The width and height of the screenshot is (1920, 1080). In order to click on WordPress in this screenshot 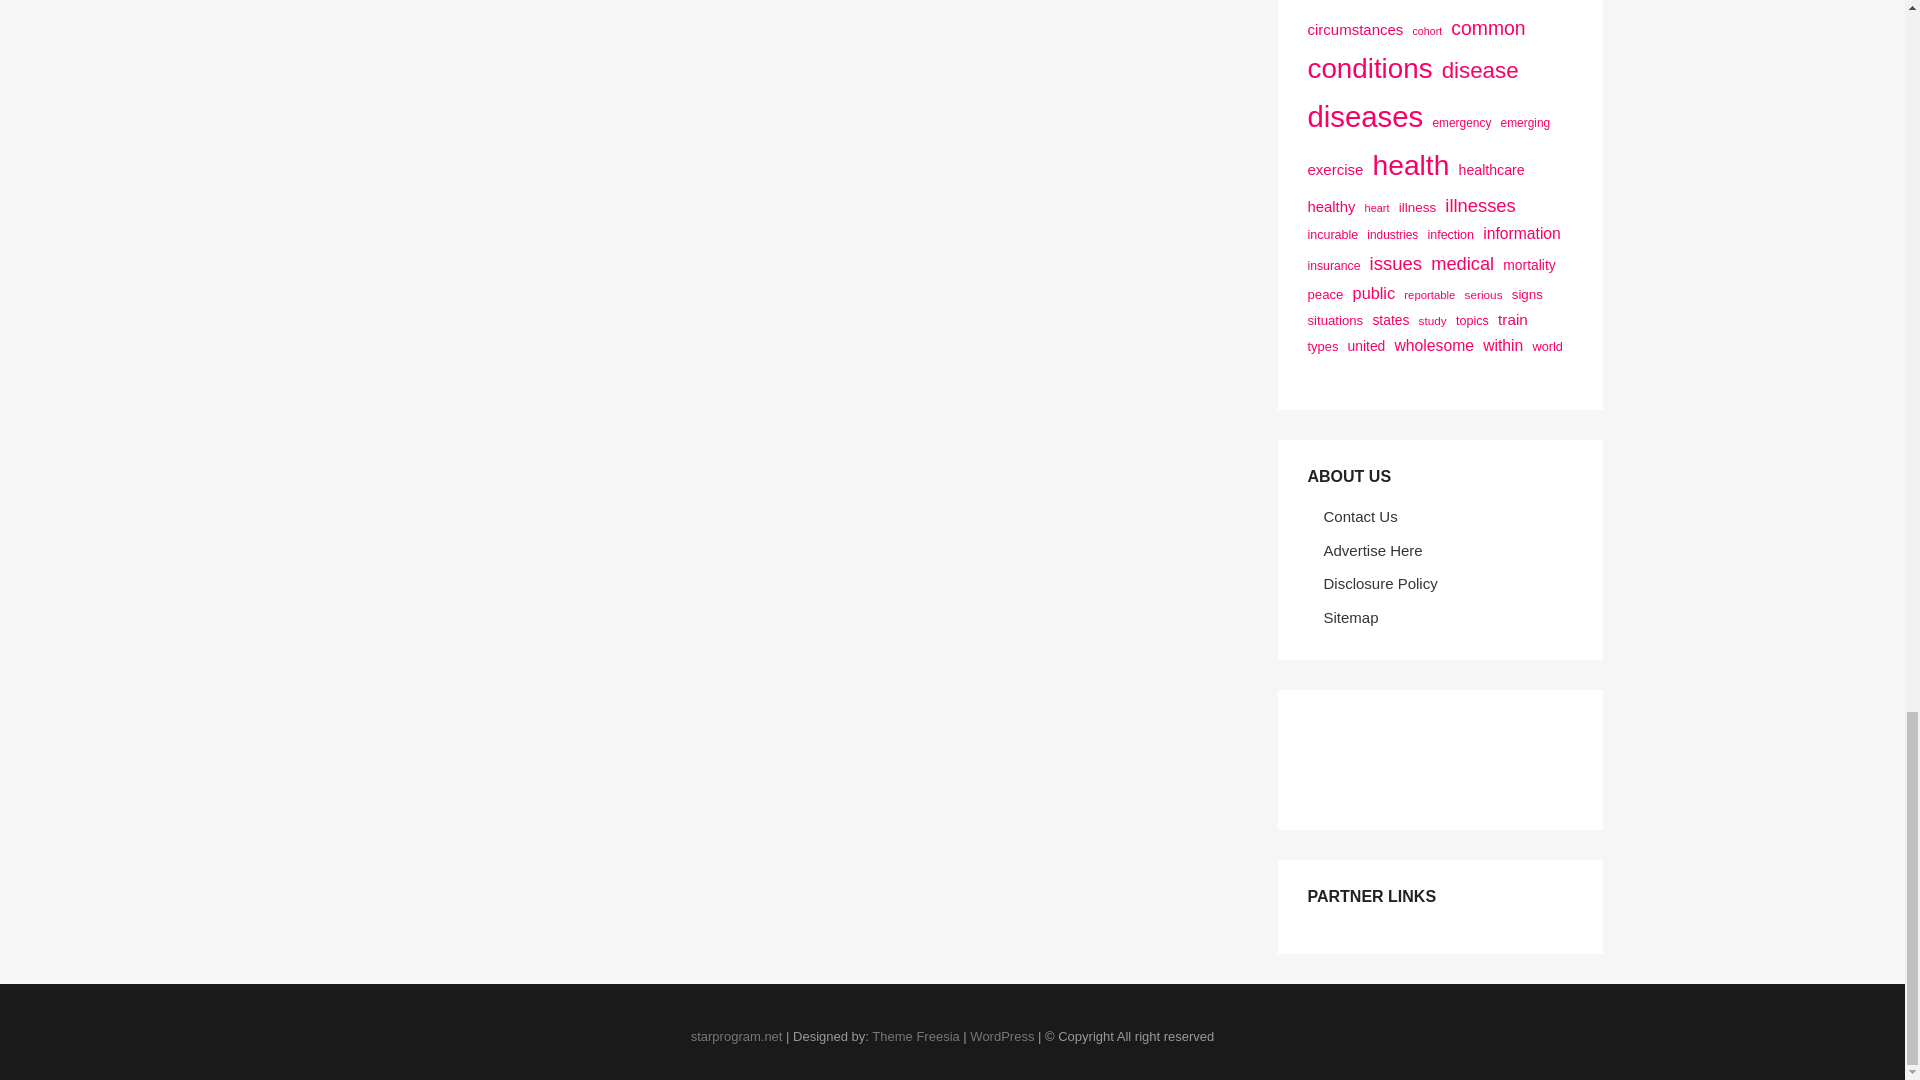, I will do `click(1002, 1036)`.